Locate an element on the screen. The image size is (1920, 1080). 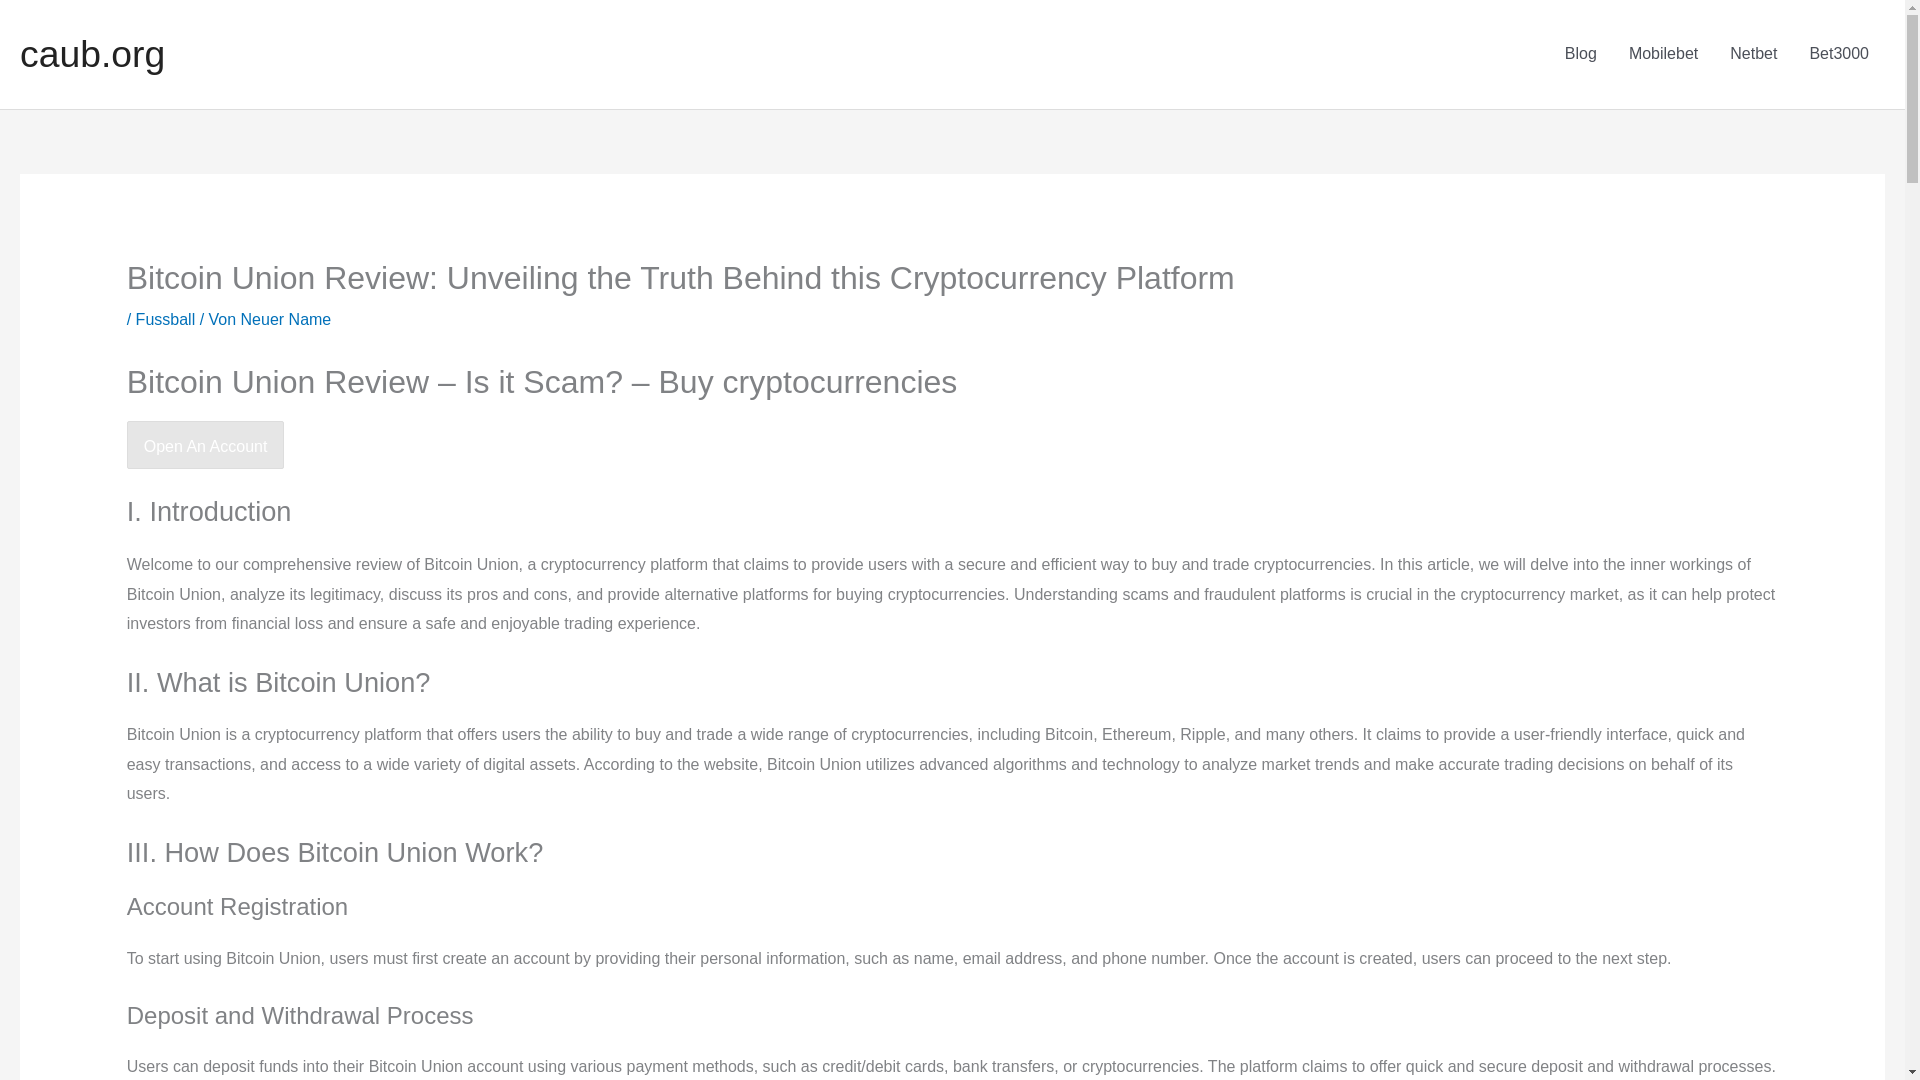
Mobilebet is located at coordinates (1663, 54).